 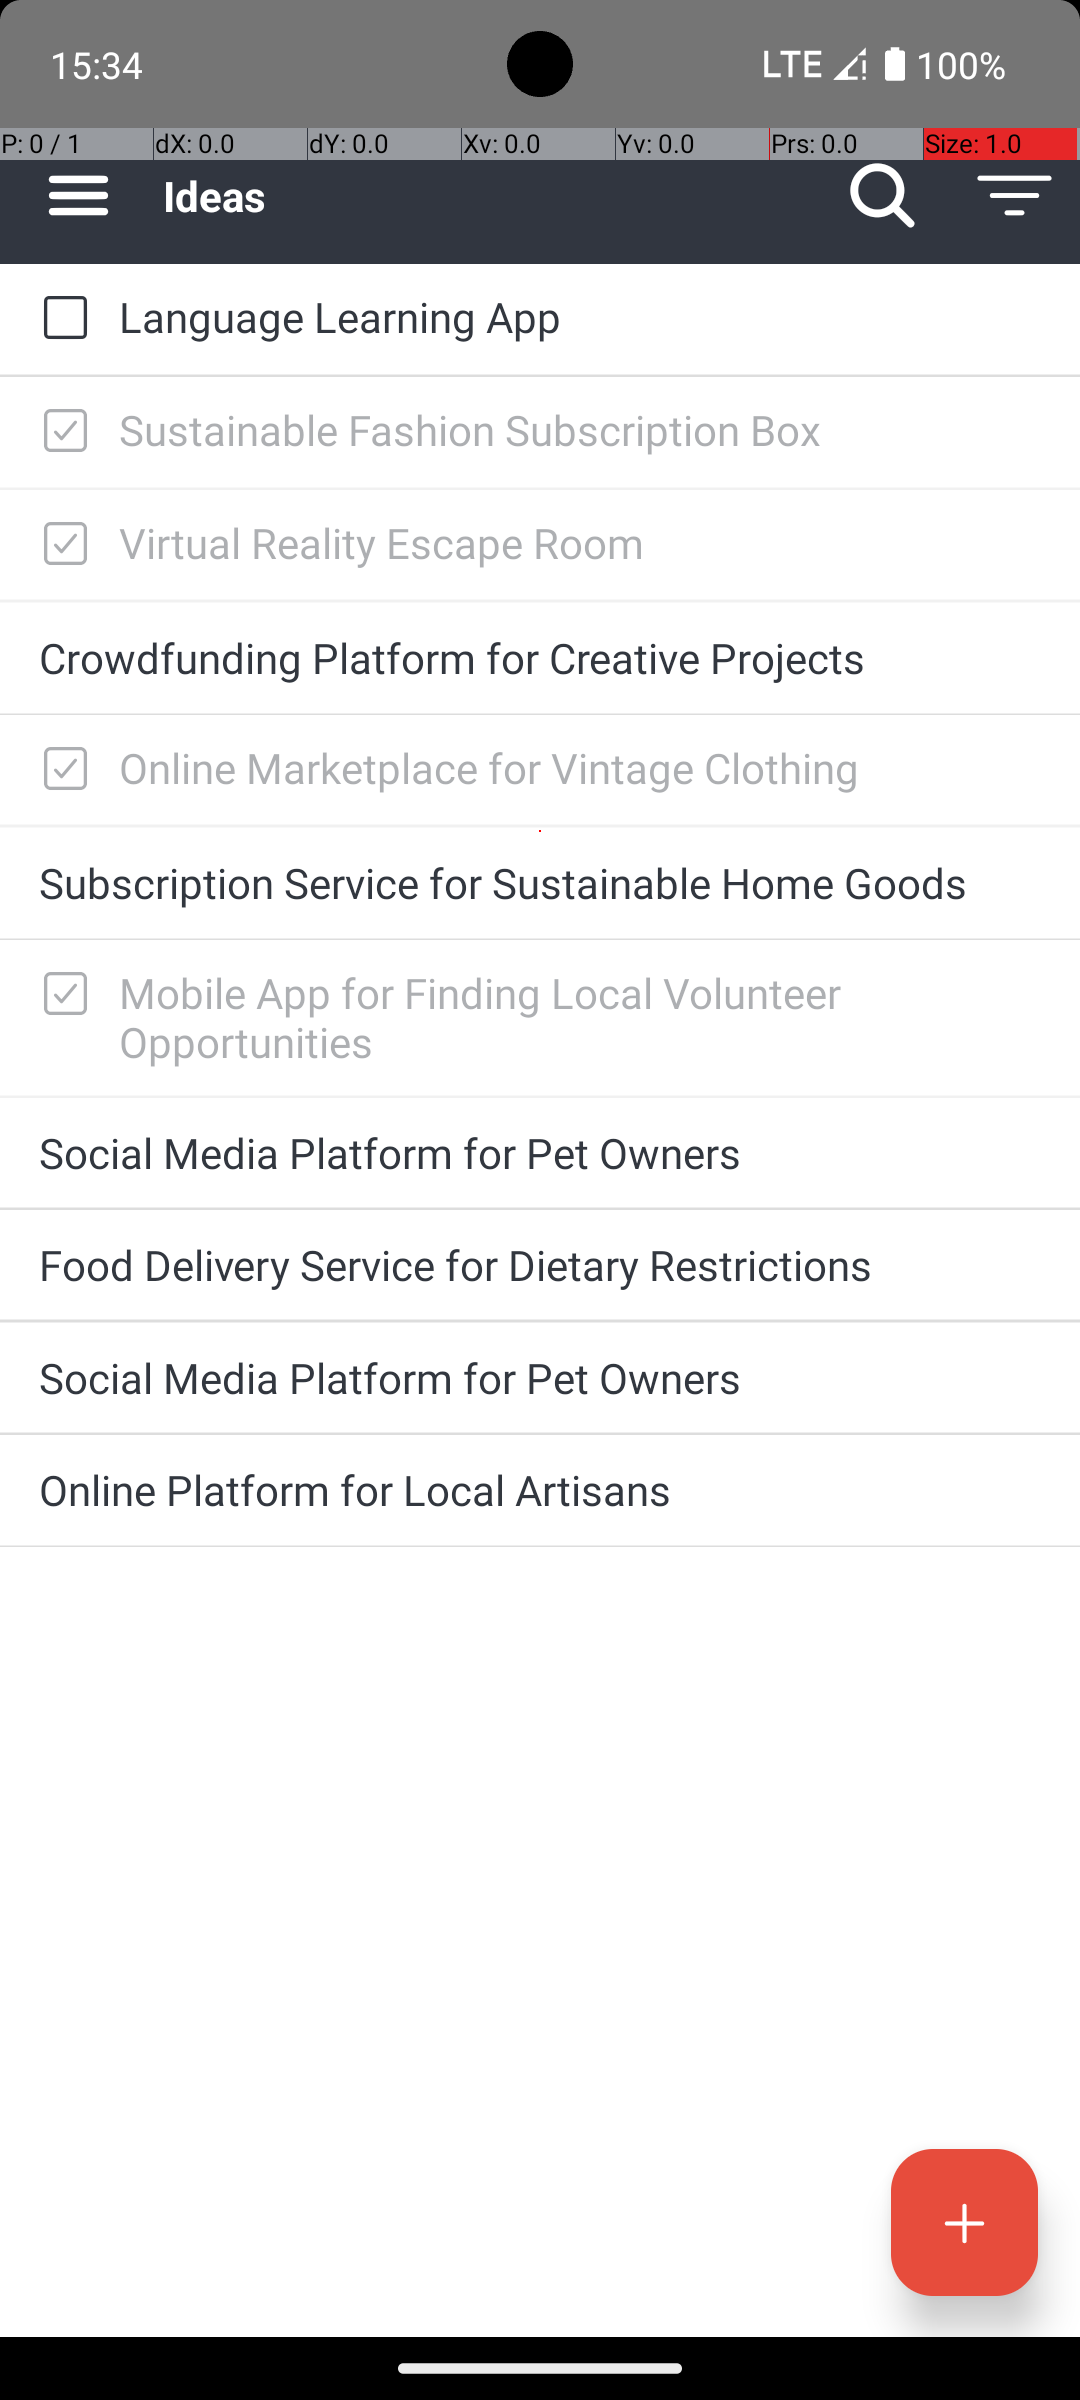 What do you see at coordinates (580, 542) in the screenshot?
I see `Virtual Reality Escape Room` at bounding box center [580, 542].